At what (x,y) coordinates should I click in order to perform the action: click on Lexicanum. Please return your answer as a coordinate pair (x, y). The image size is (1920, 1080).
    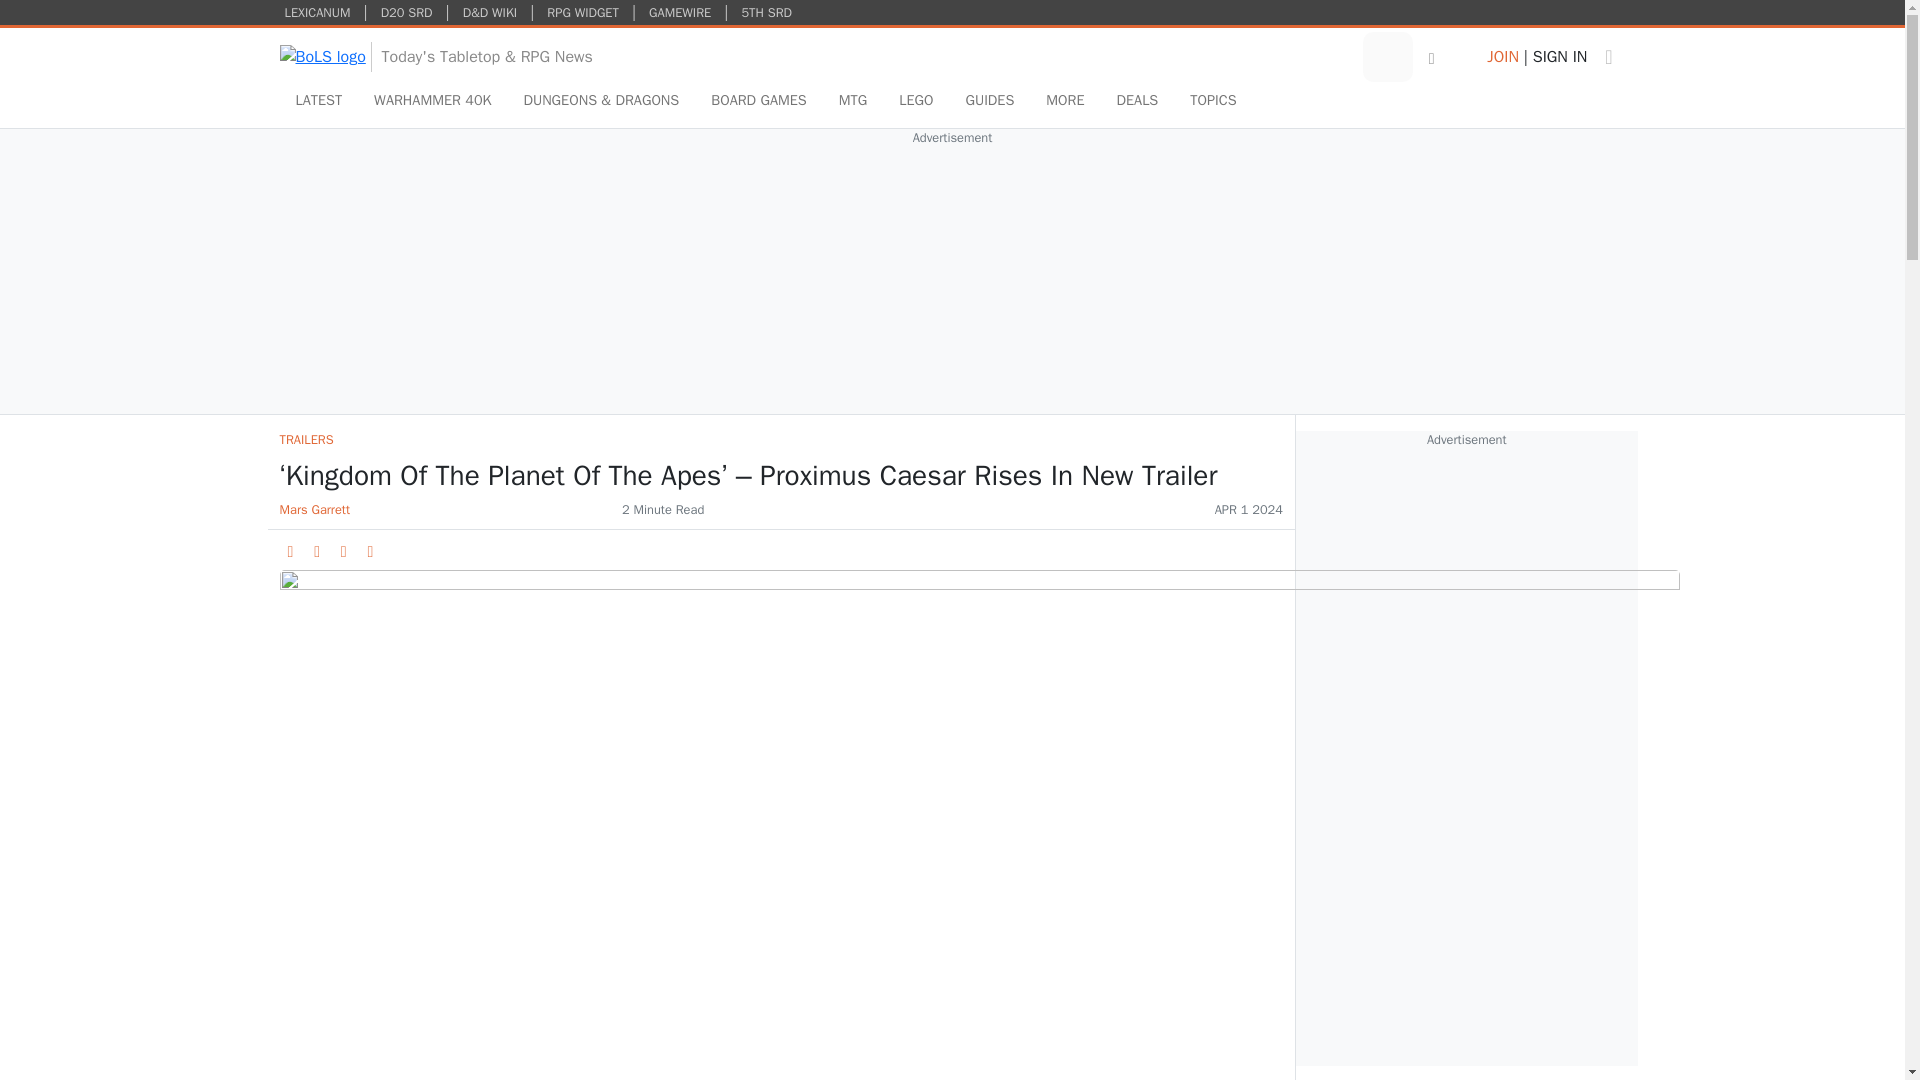
    Looking at the image, I should click on (318, 12).